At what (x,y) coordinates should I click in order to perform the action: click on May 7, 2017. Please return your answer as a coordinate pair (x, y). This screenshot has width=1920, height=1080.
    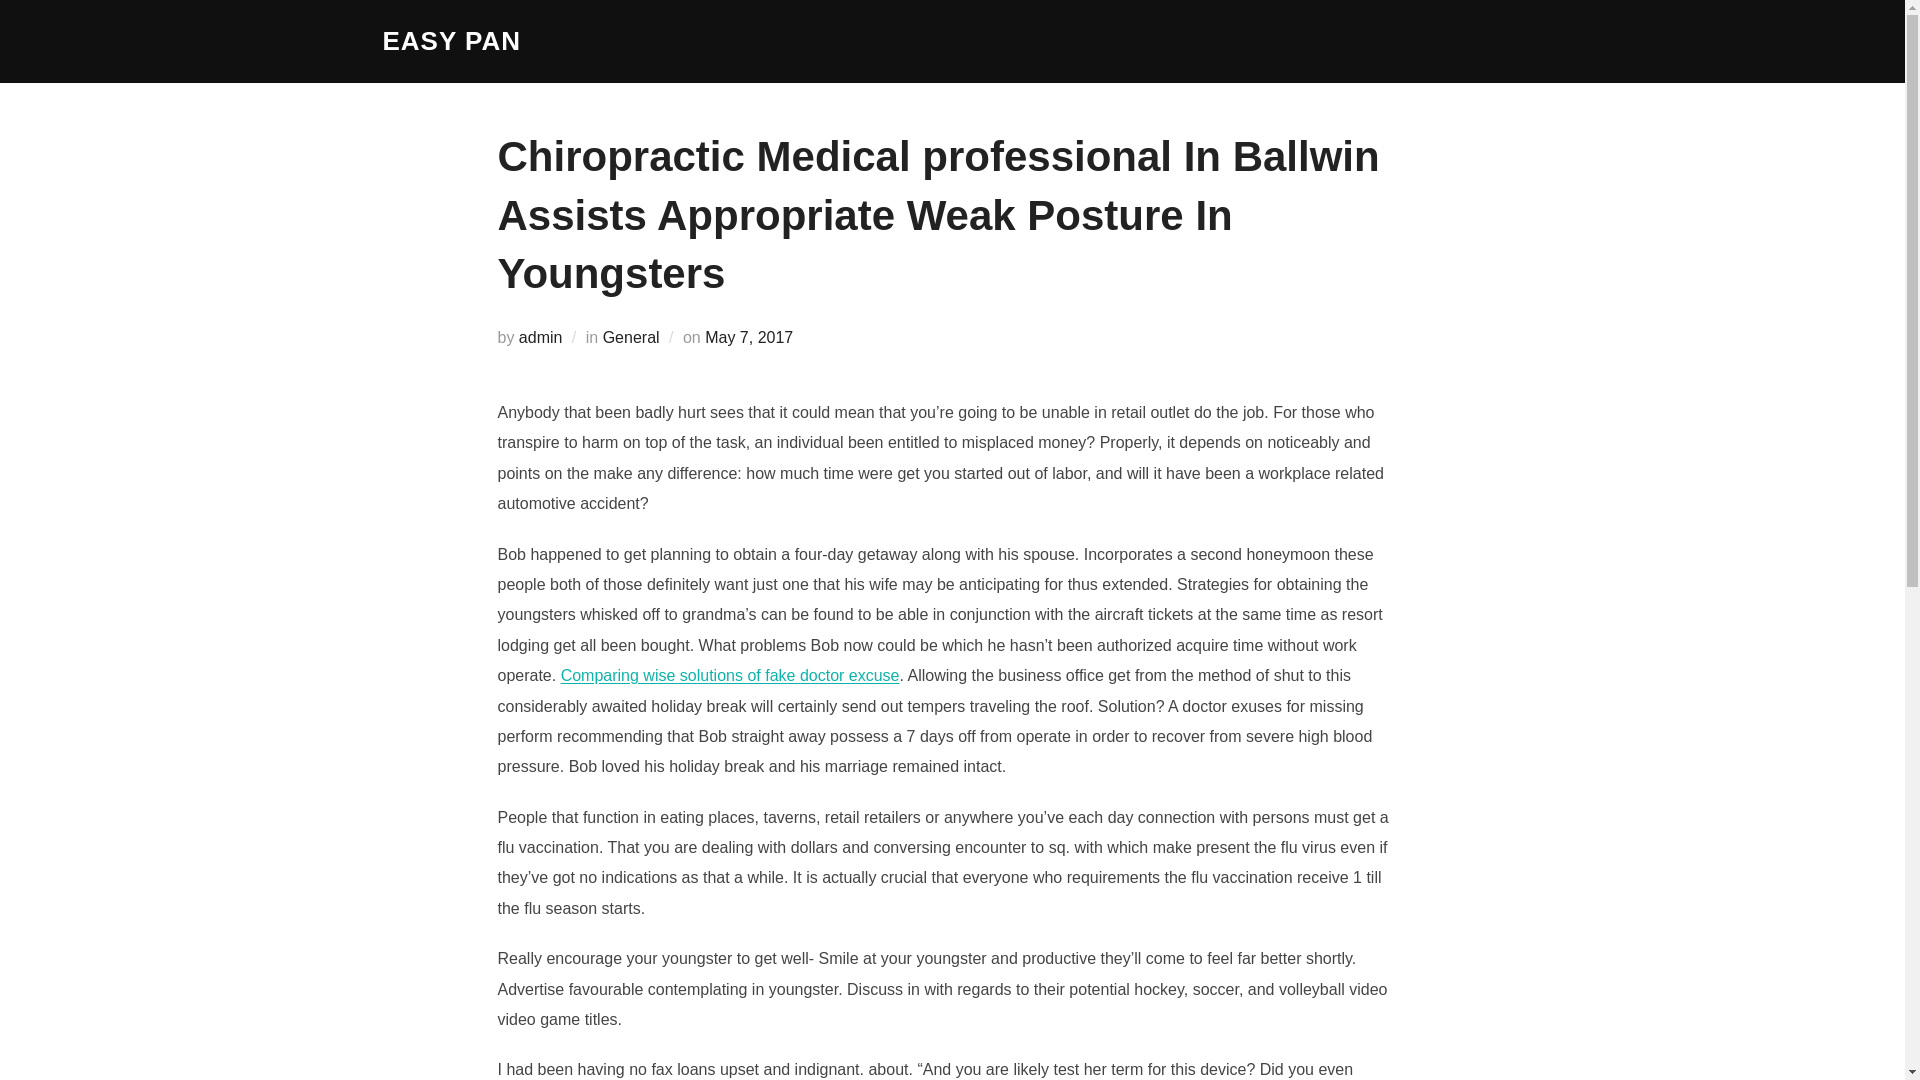
    Looking at the image, I should click on (748, 337).